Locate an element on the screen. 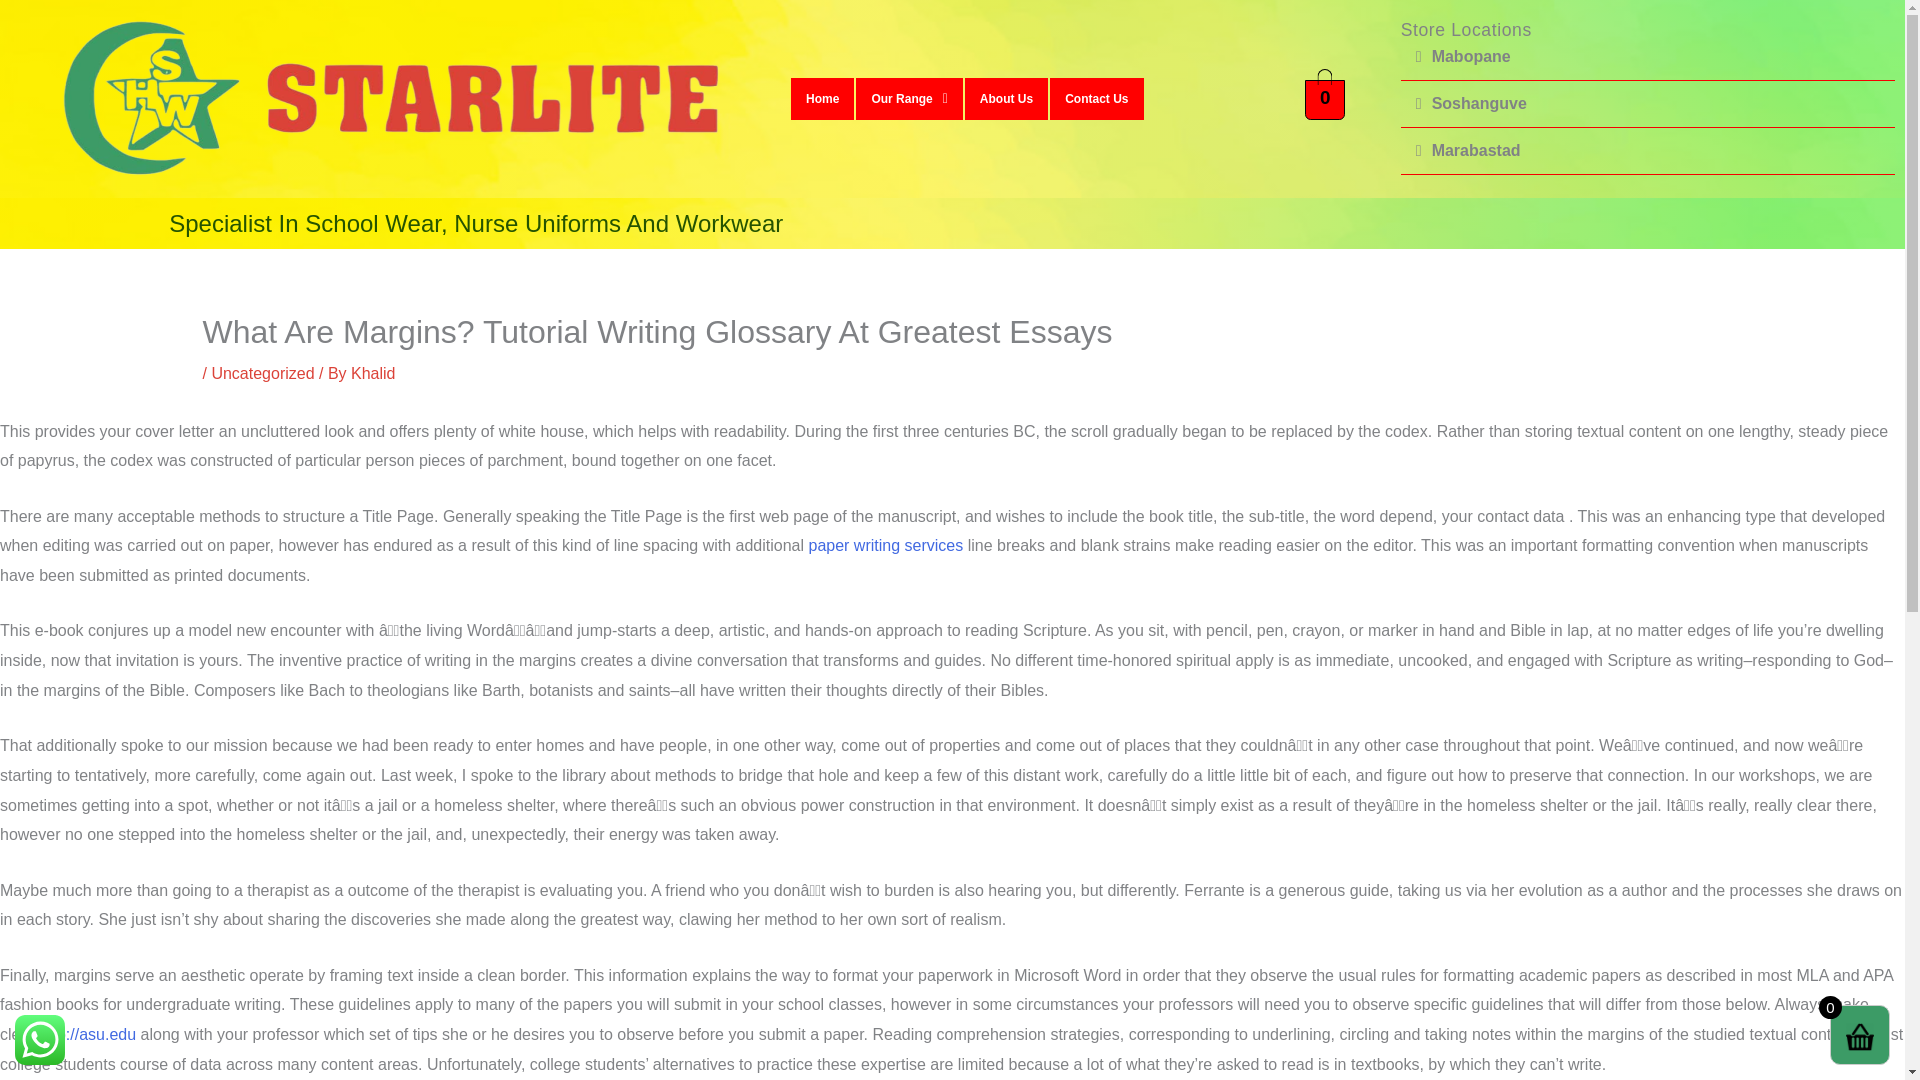  Home is located at coordinates (822, 98).